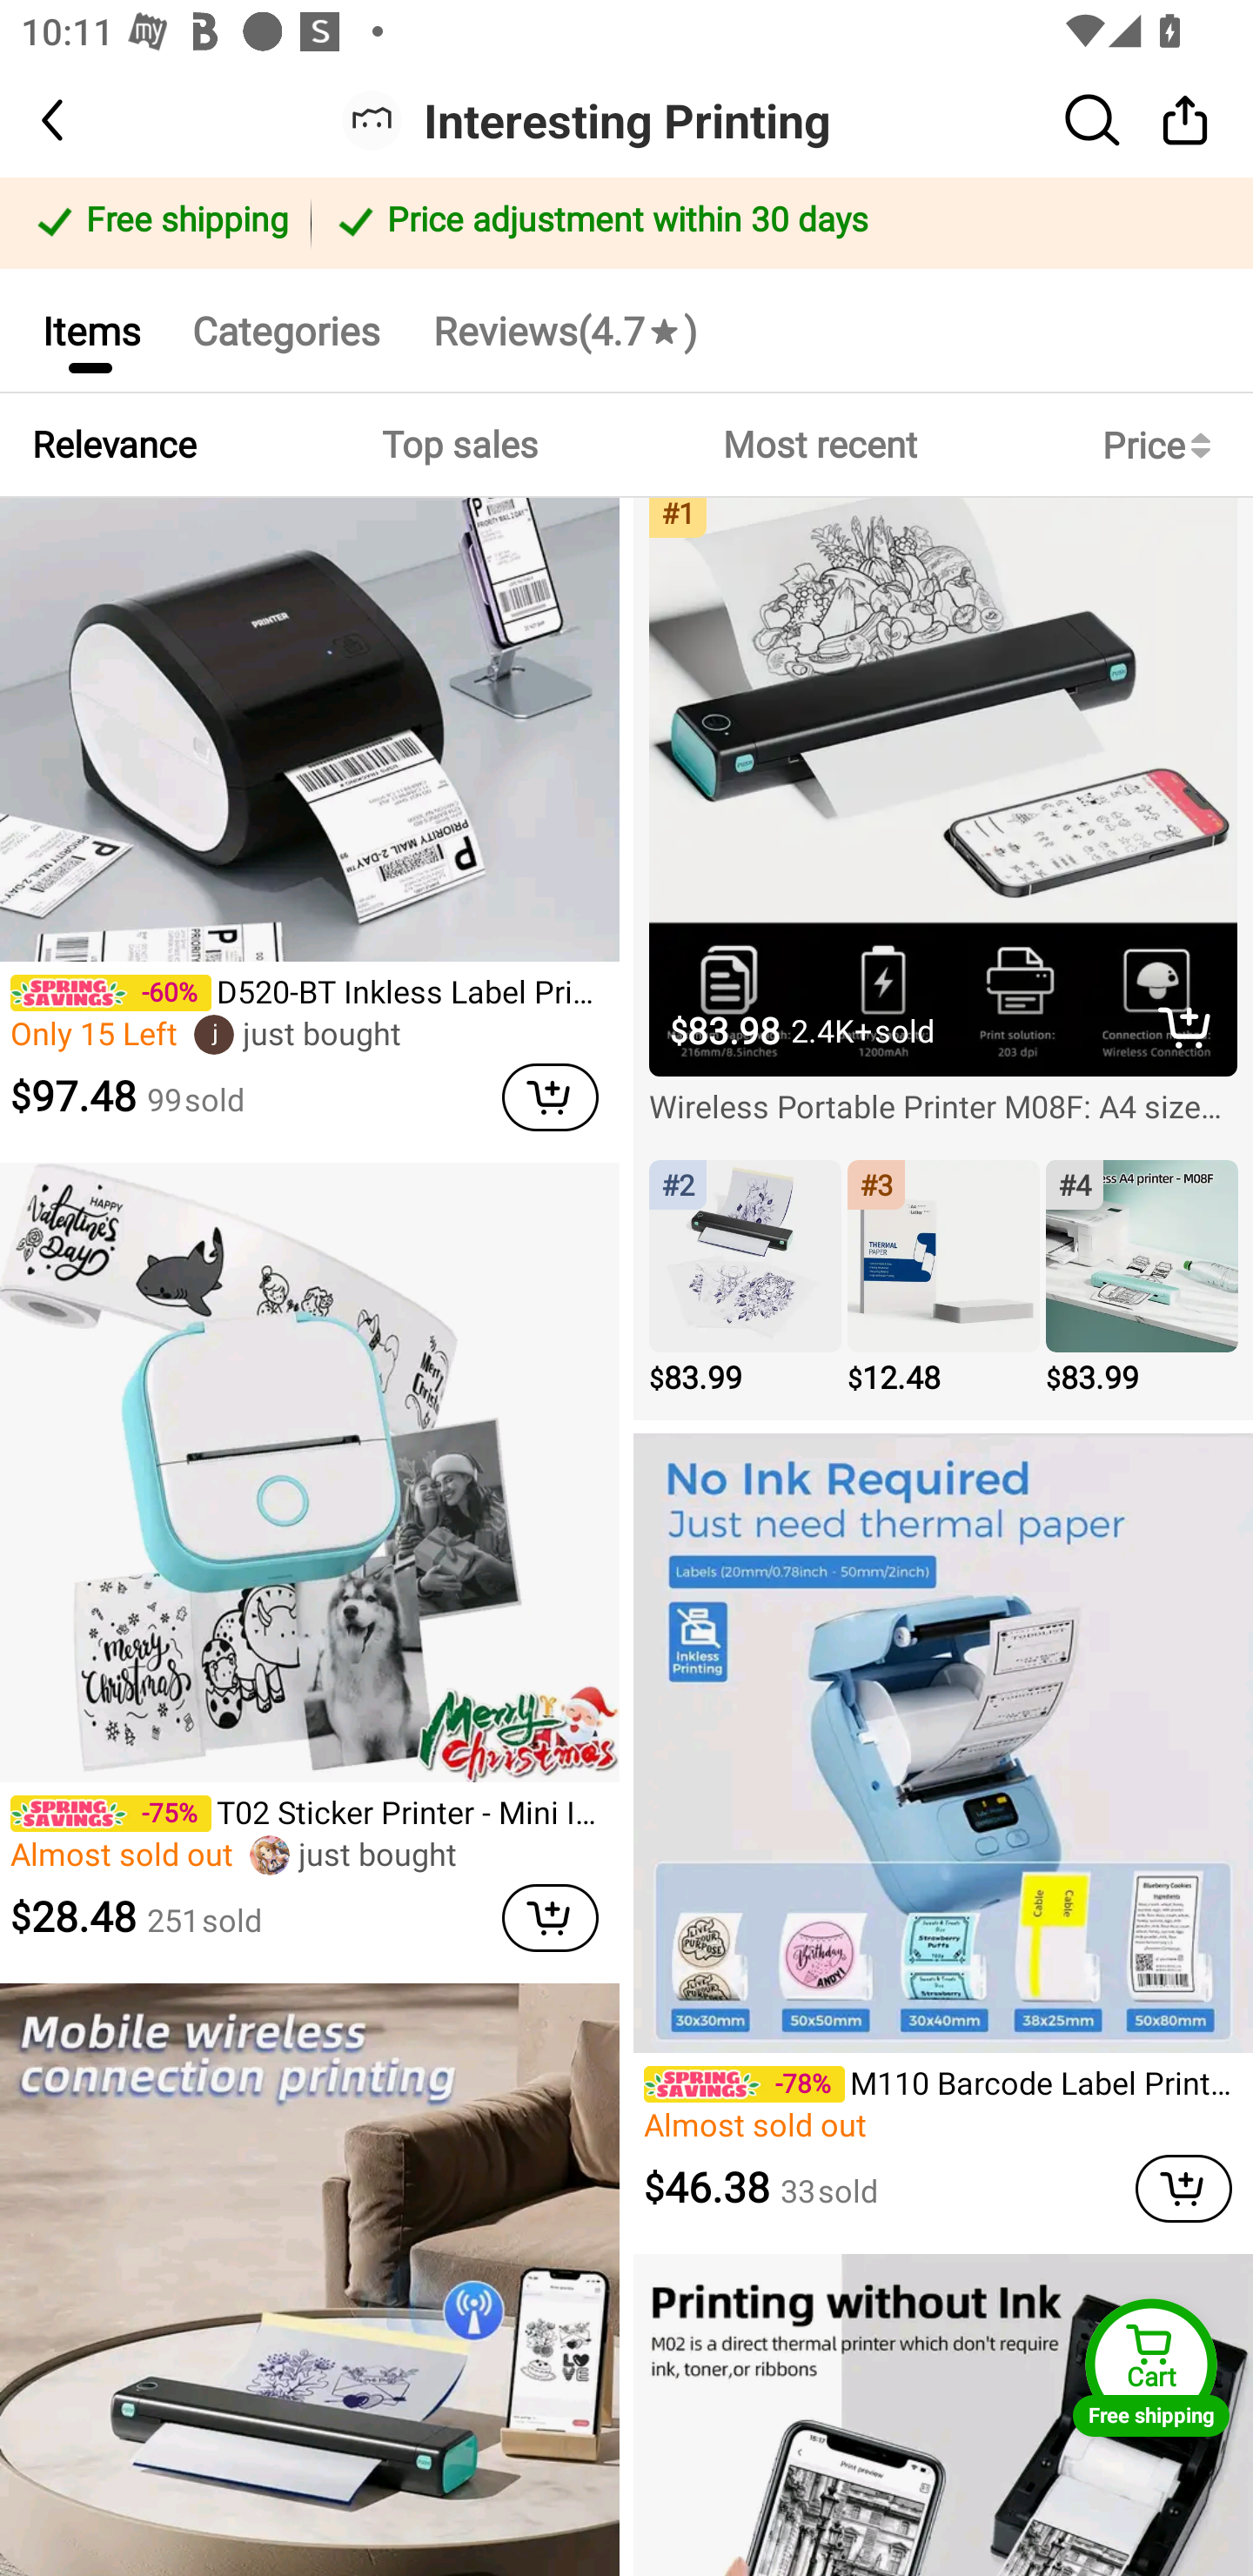 The height and width of the screenshot is (2576, 1253). Describe the element at coordinates (820, 446) in the screenshot. I see `Most recent` at that location.